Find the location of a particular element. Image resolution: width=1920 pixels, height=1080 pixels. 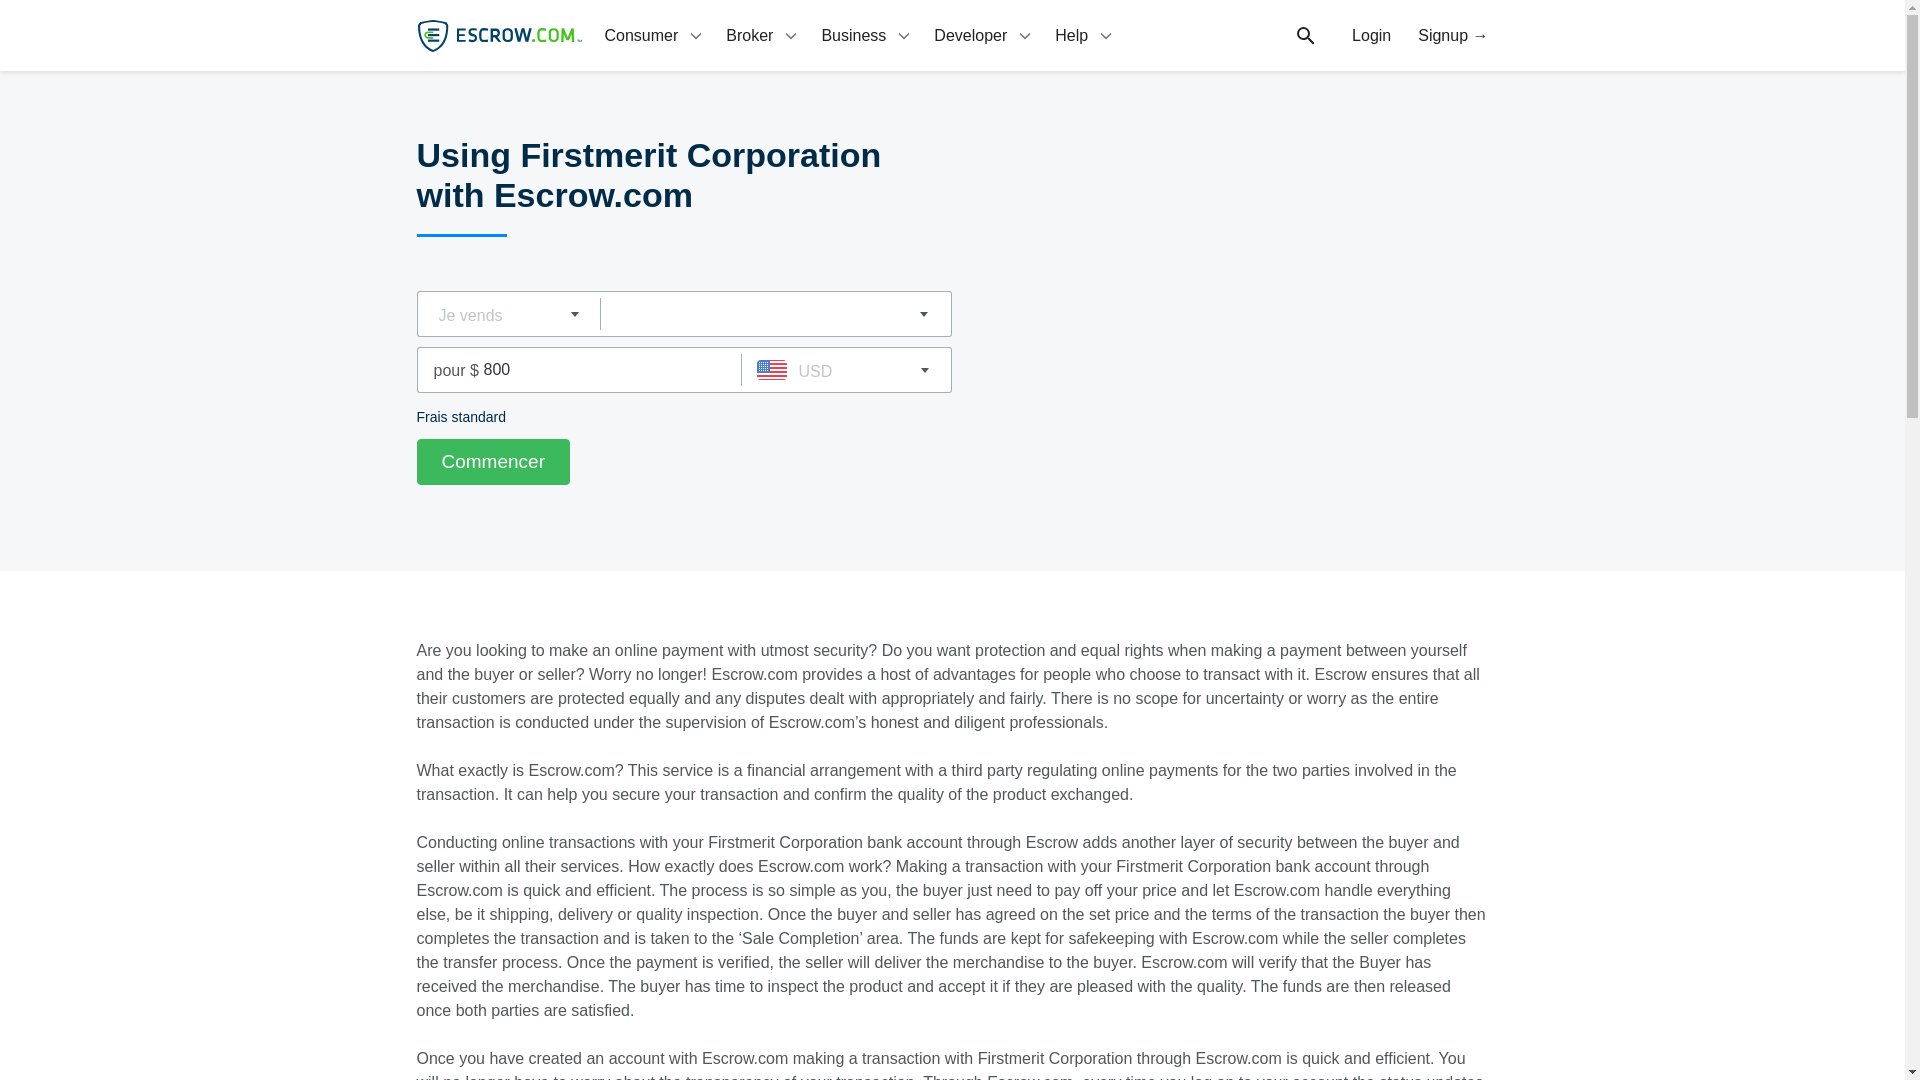

800 is located at coordinates (610, 370).